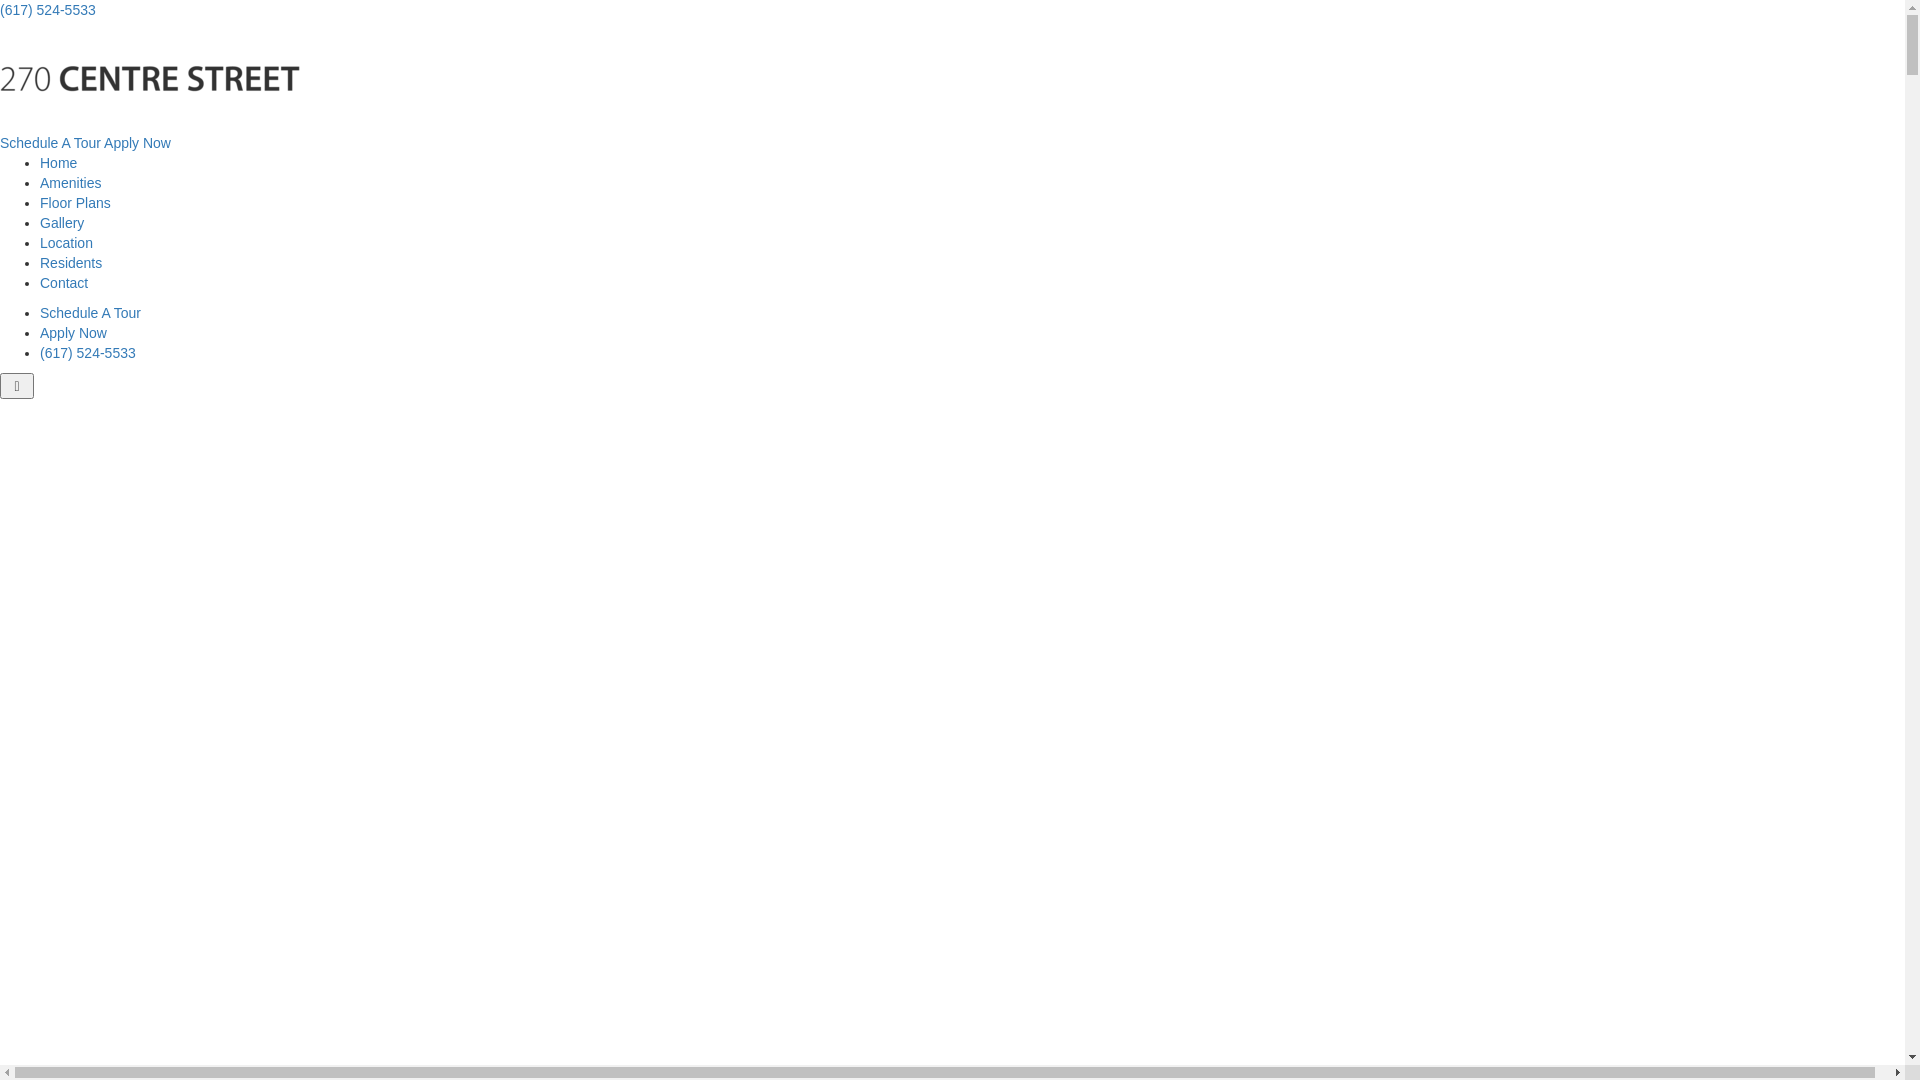  Describe the element at coordinates (74, 333) in the screenshot. I see `Apply Now` at that location.